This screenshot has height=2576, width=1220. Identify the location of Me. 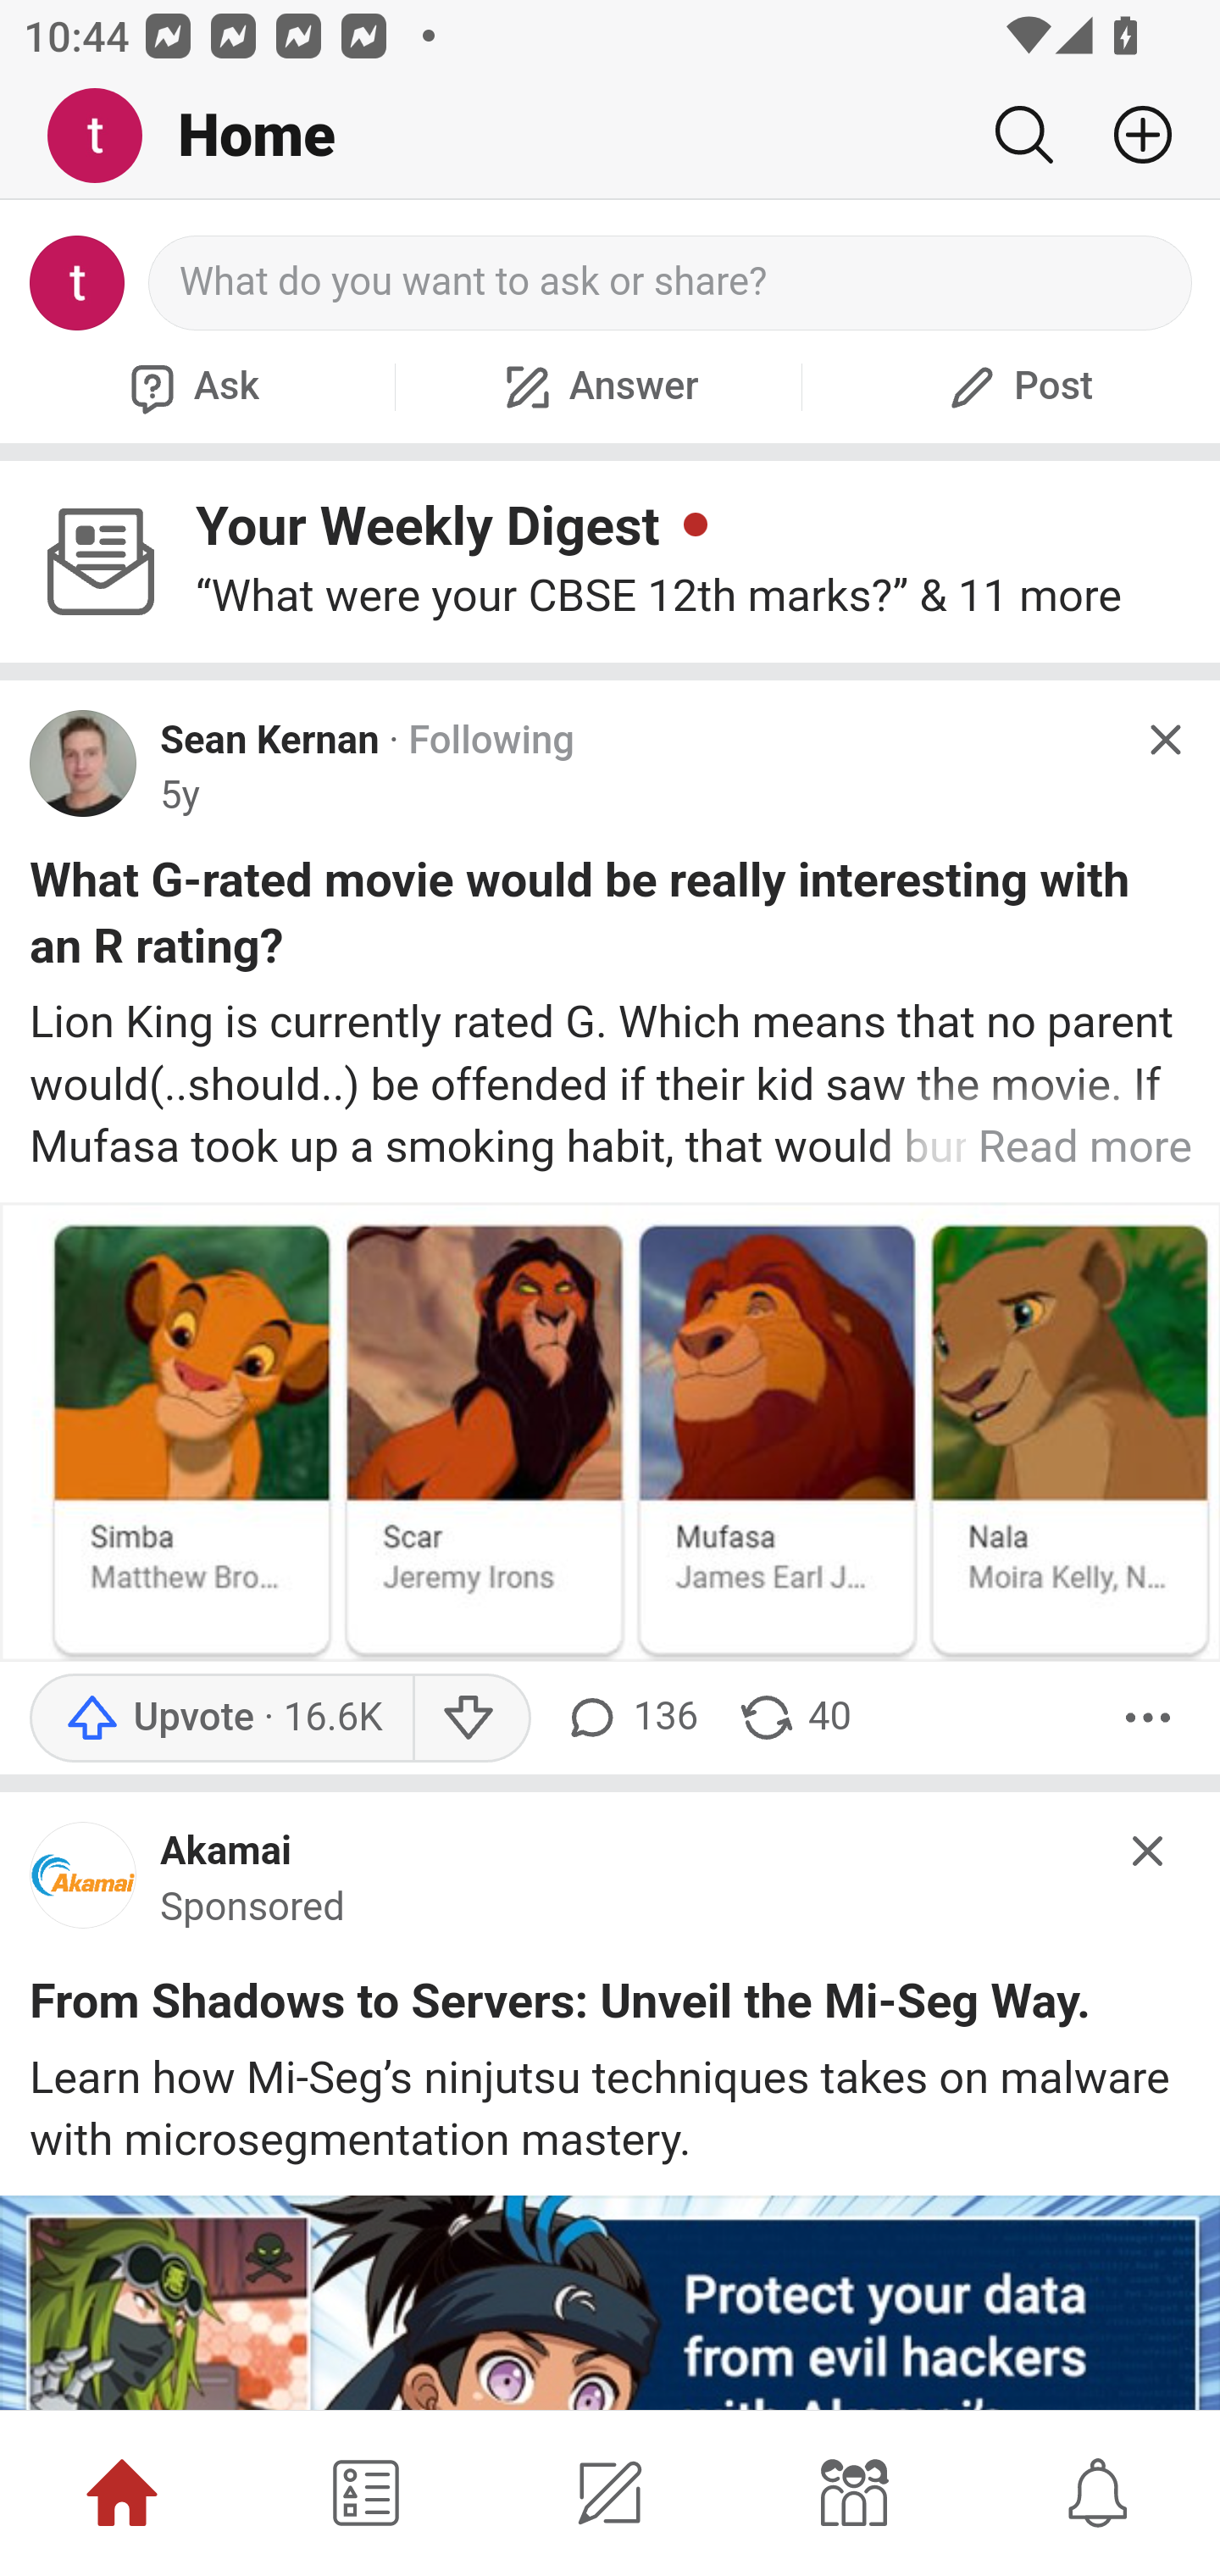
(107, 136).